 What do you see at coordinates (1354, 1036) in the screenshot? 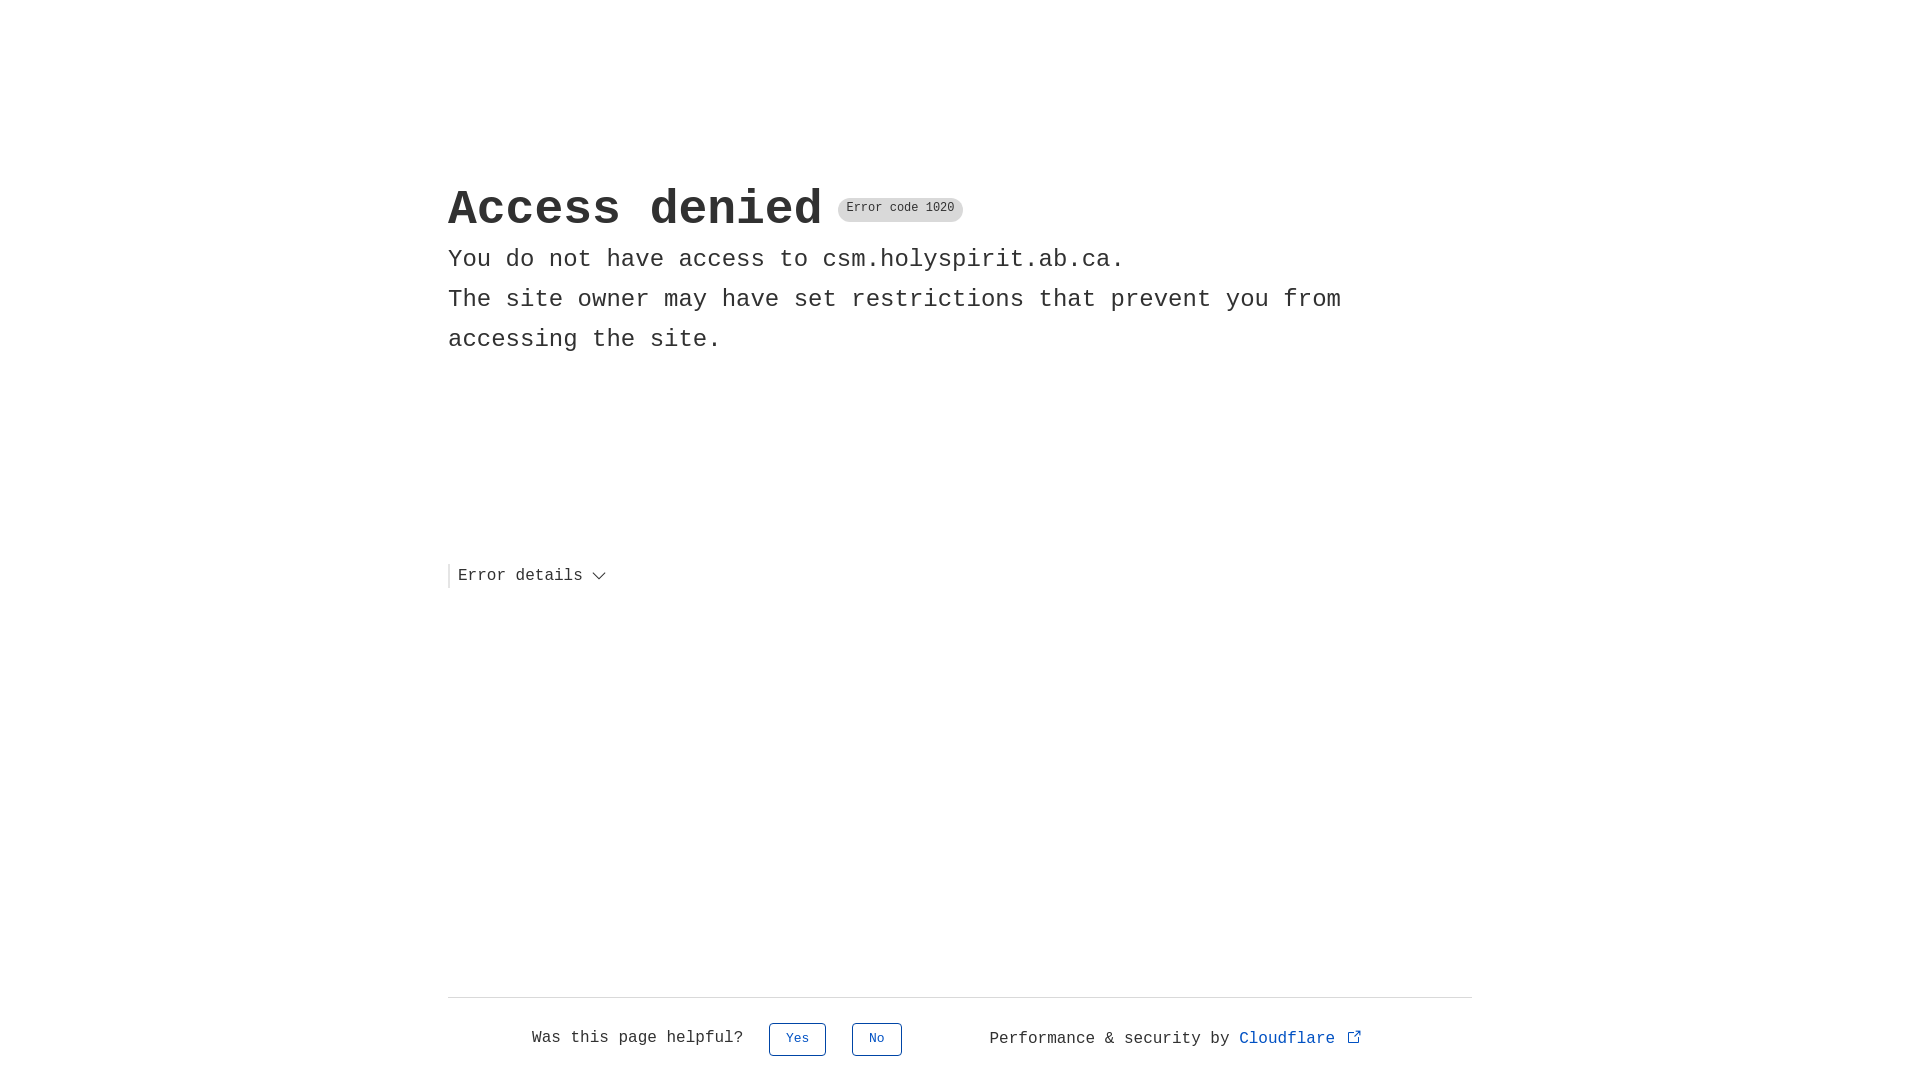
I see `Opens in new tab` at bounding box center [1354, 1036].